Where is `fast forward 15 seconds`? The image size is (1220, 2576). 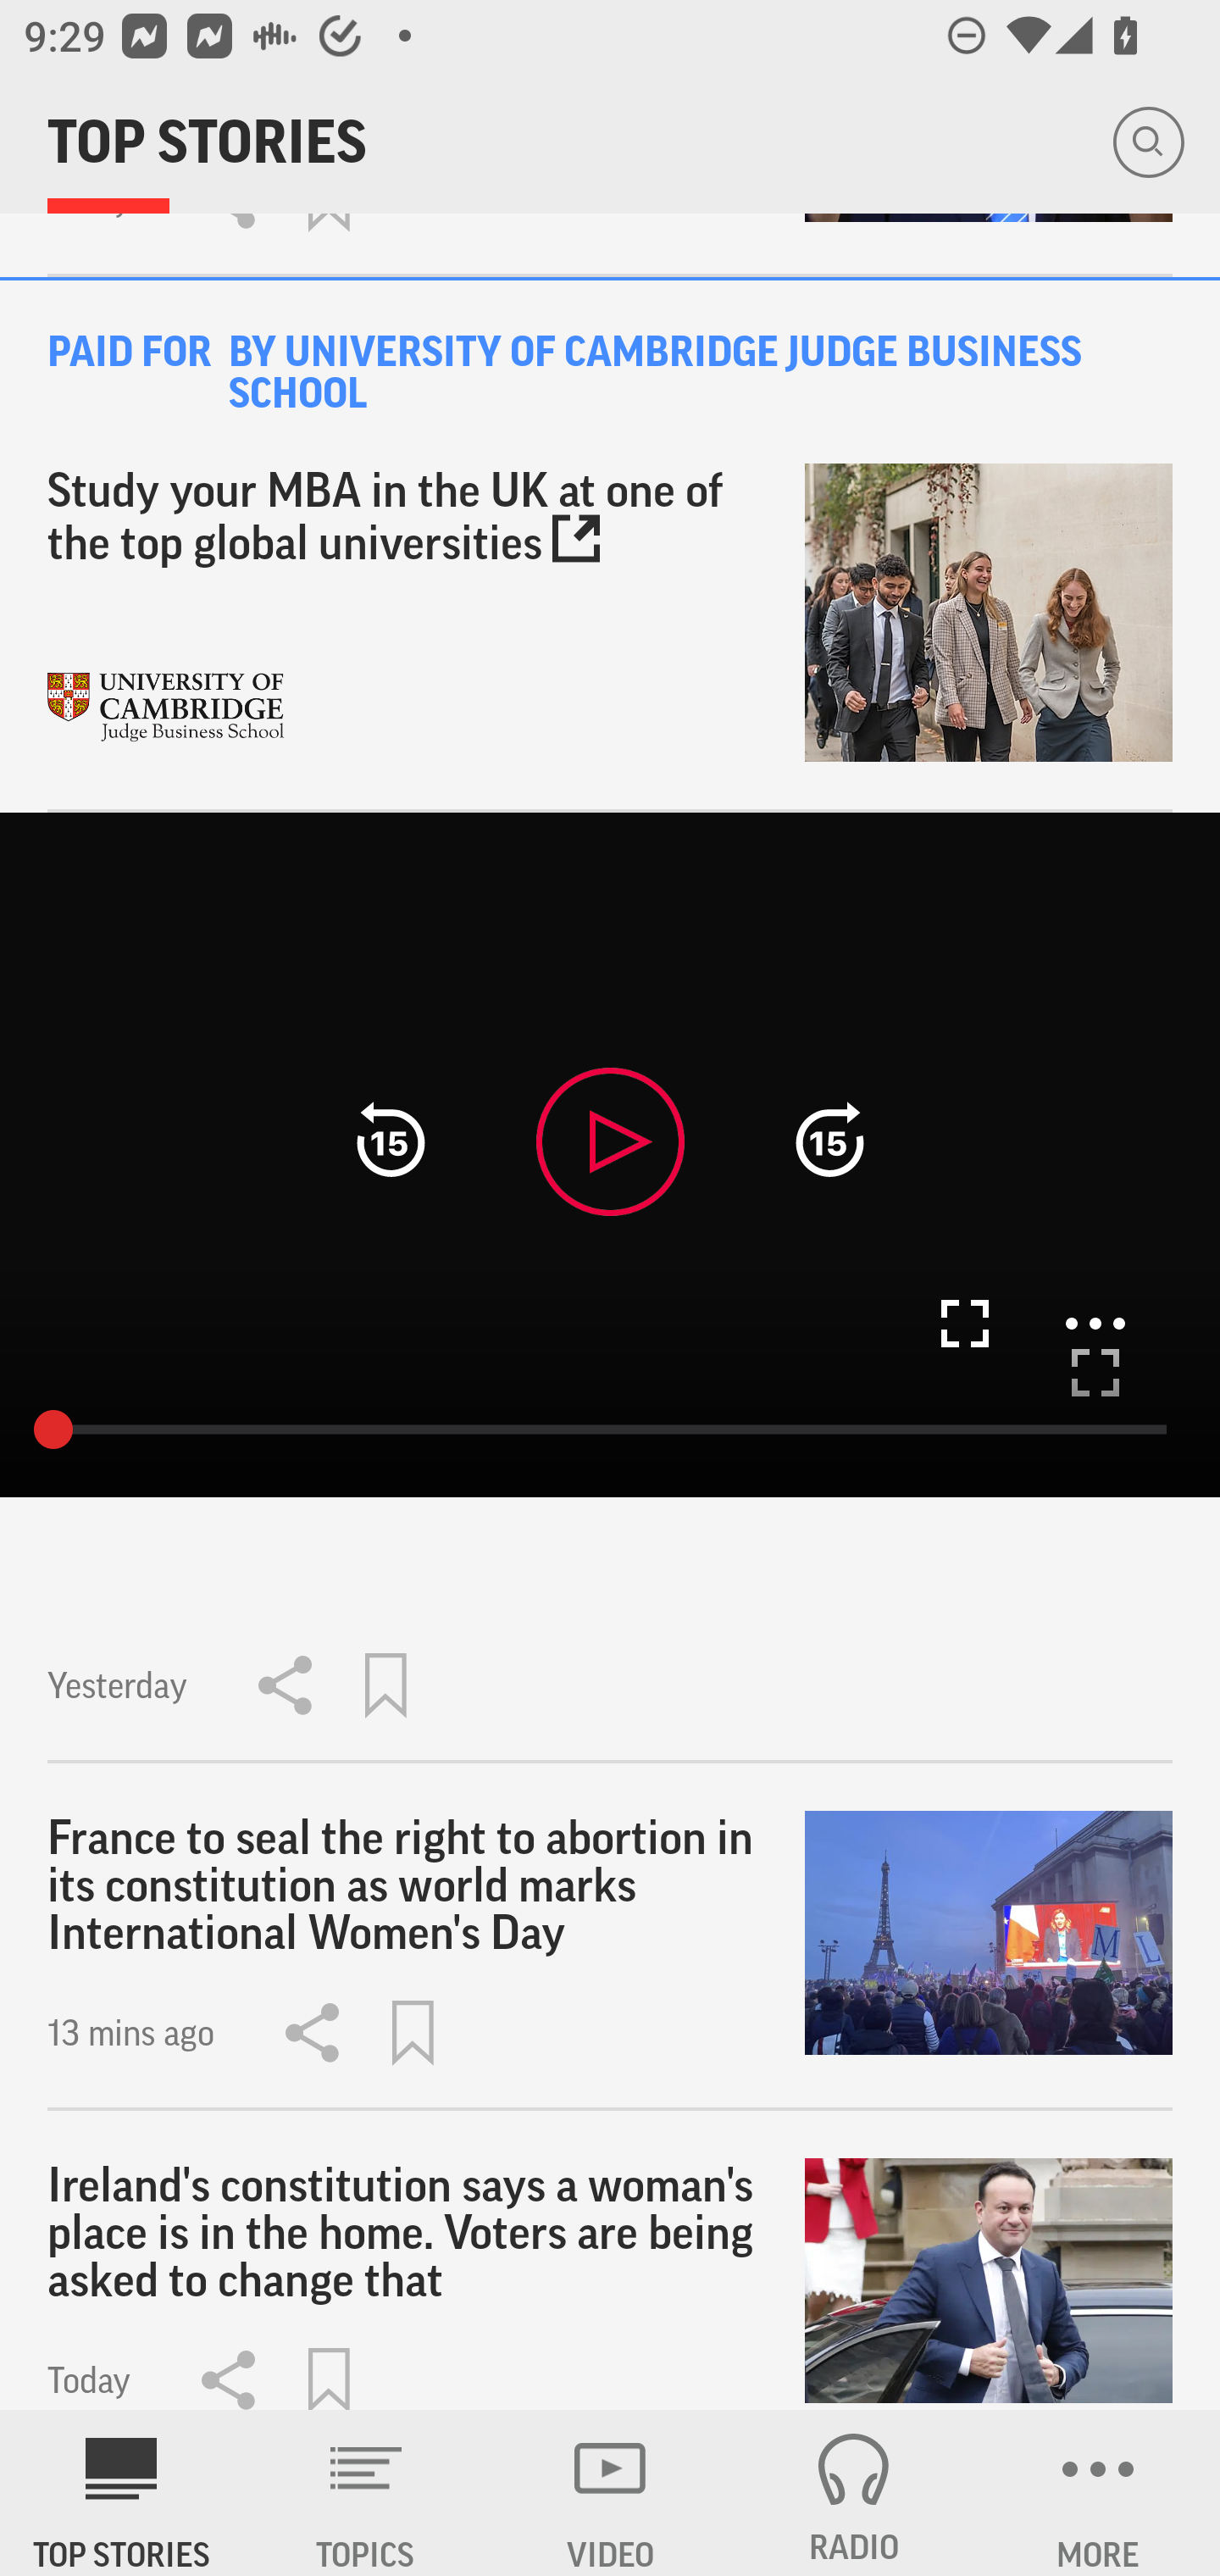 fast forward 15 seconds is located at coordinates (829, 1141).